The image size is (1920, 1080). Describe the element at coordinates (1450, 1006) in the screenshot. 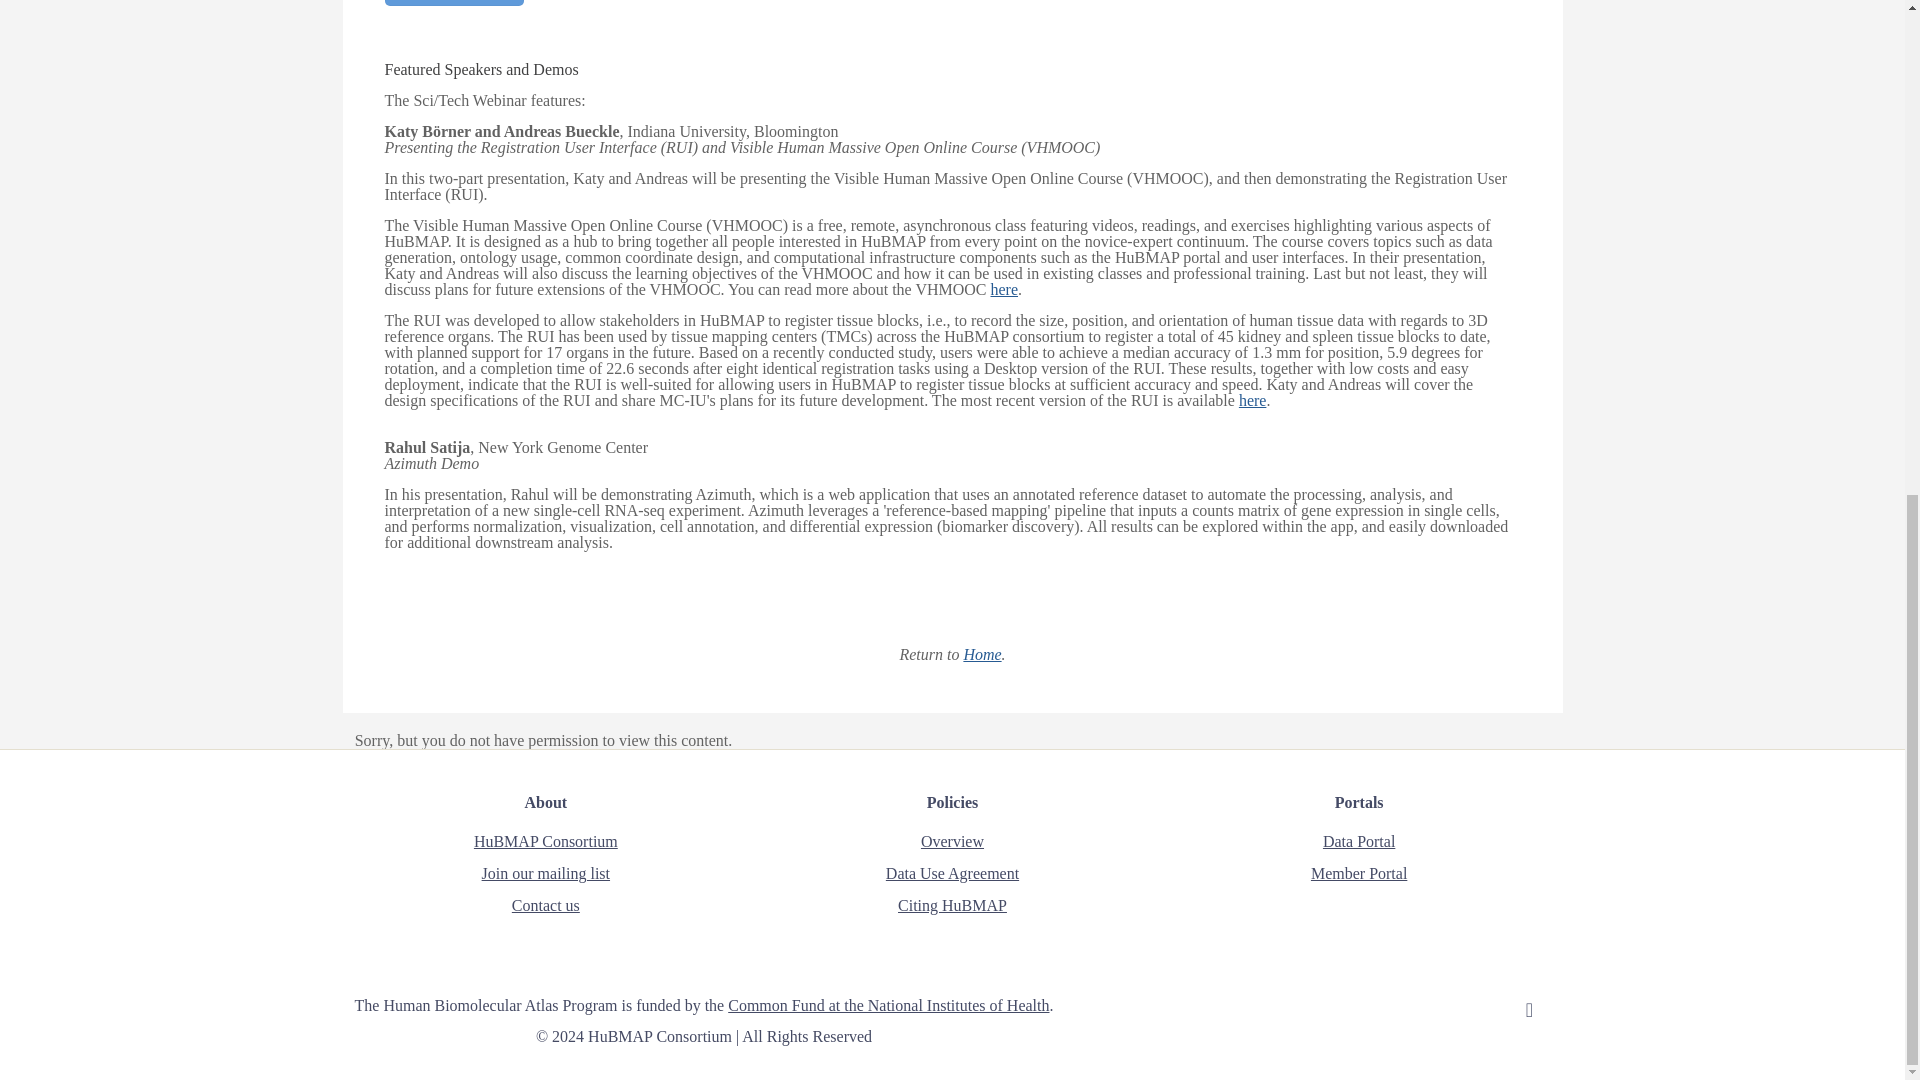

I see `Twitter` at that location.